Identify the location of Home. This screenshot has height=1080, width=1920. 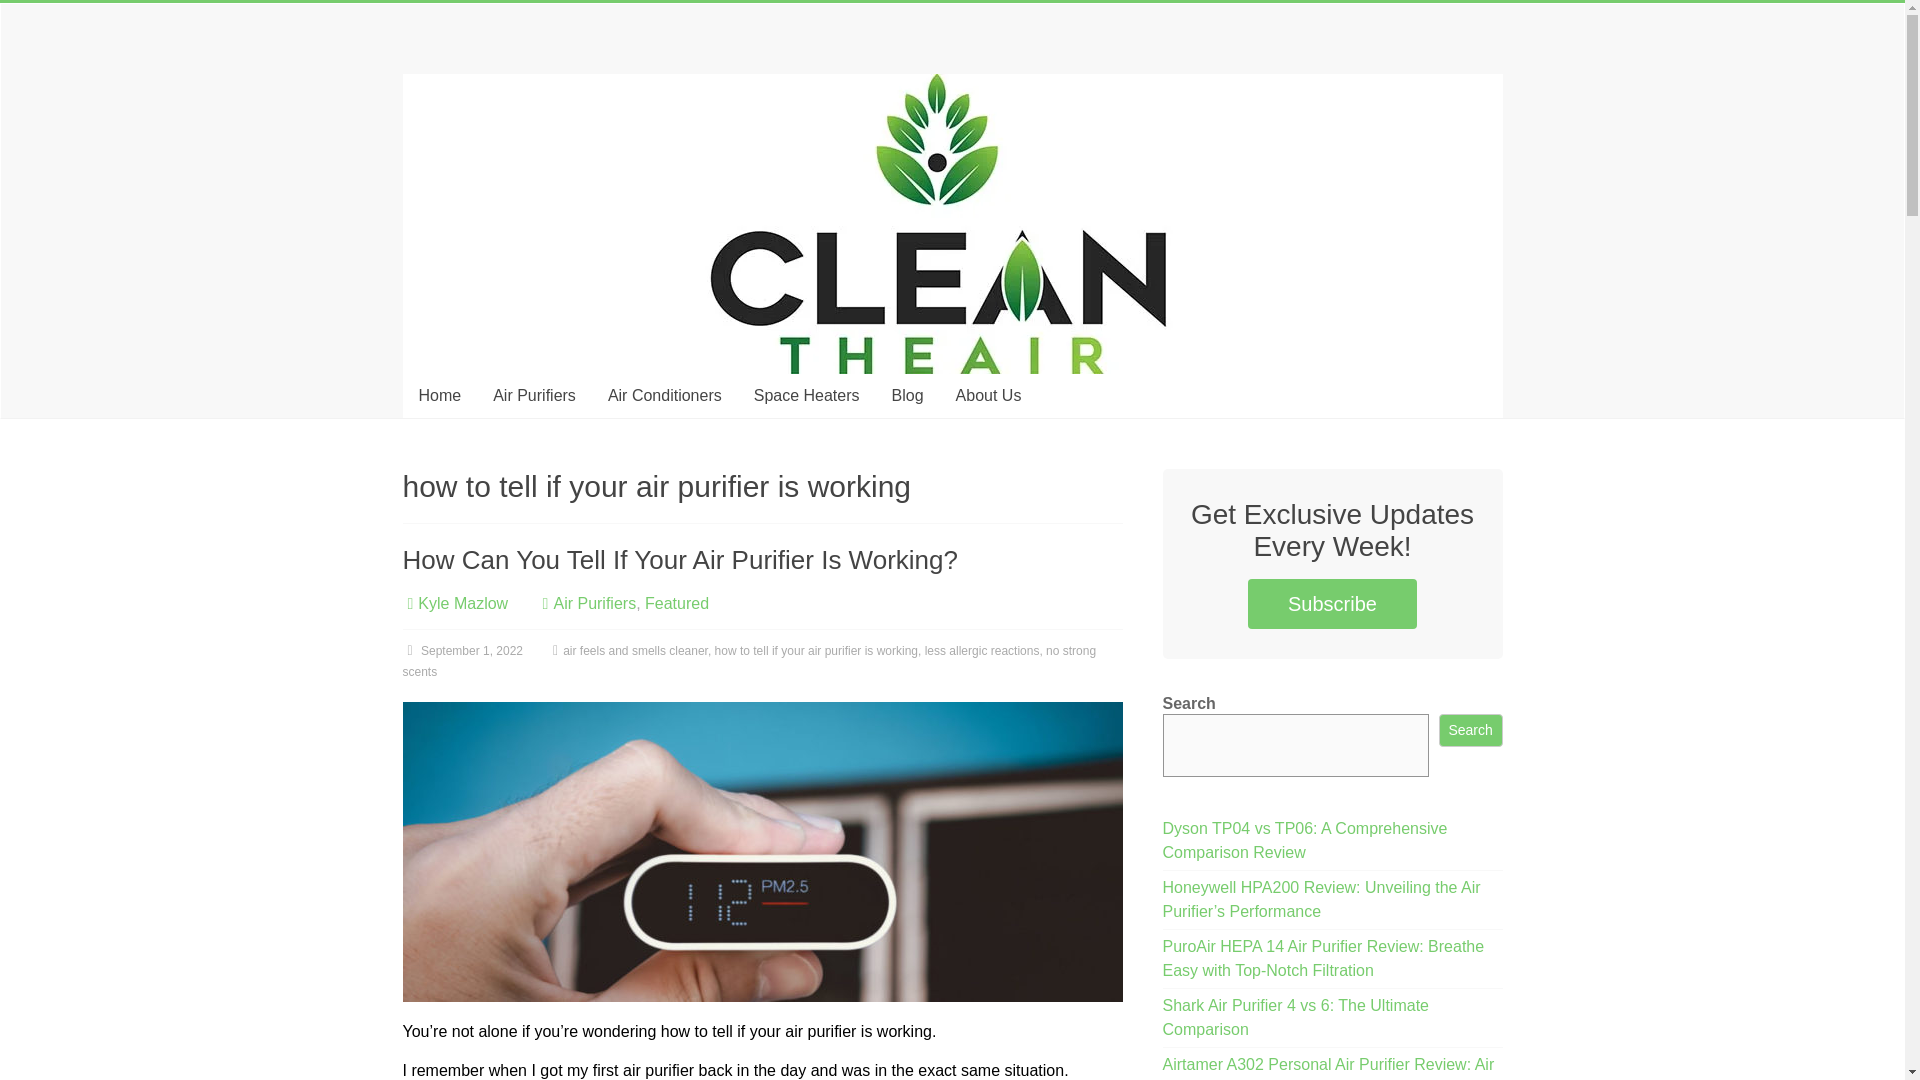
(438, 395).